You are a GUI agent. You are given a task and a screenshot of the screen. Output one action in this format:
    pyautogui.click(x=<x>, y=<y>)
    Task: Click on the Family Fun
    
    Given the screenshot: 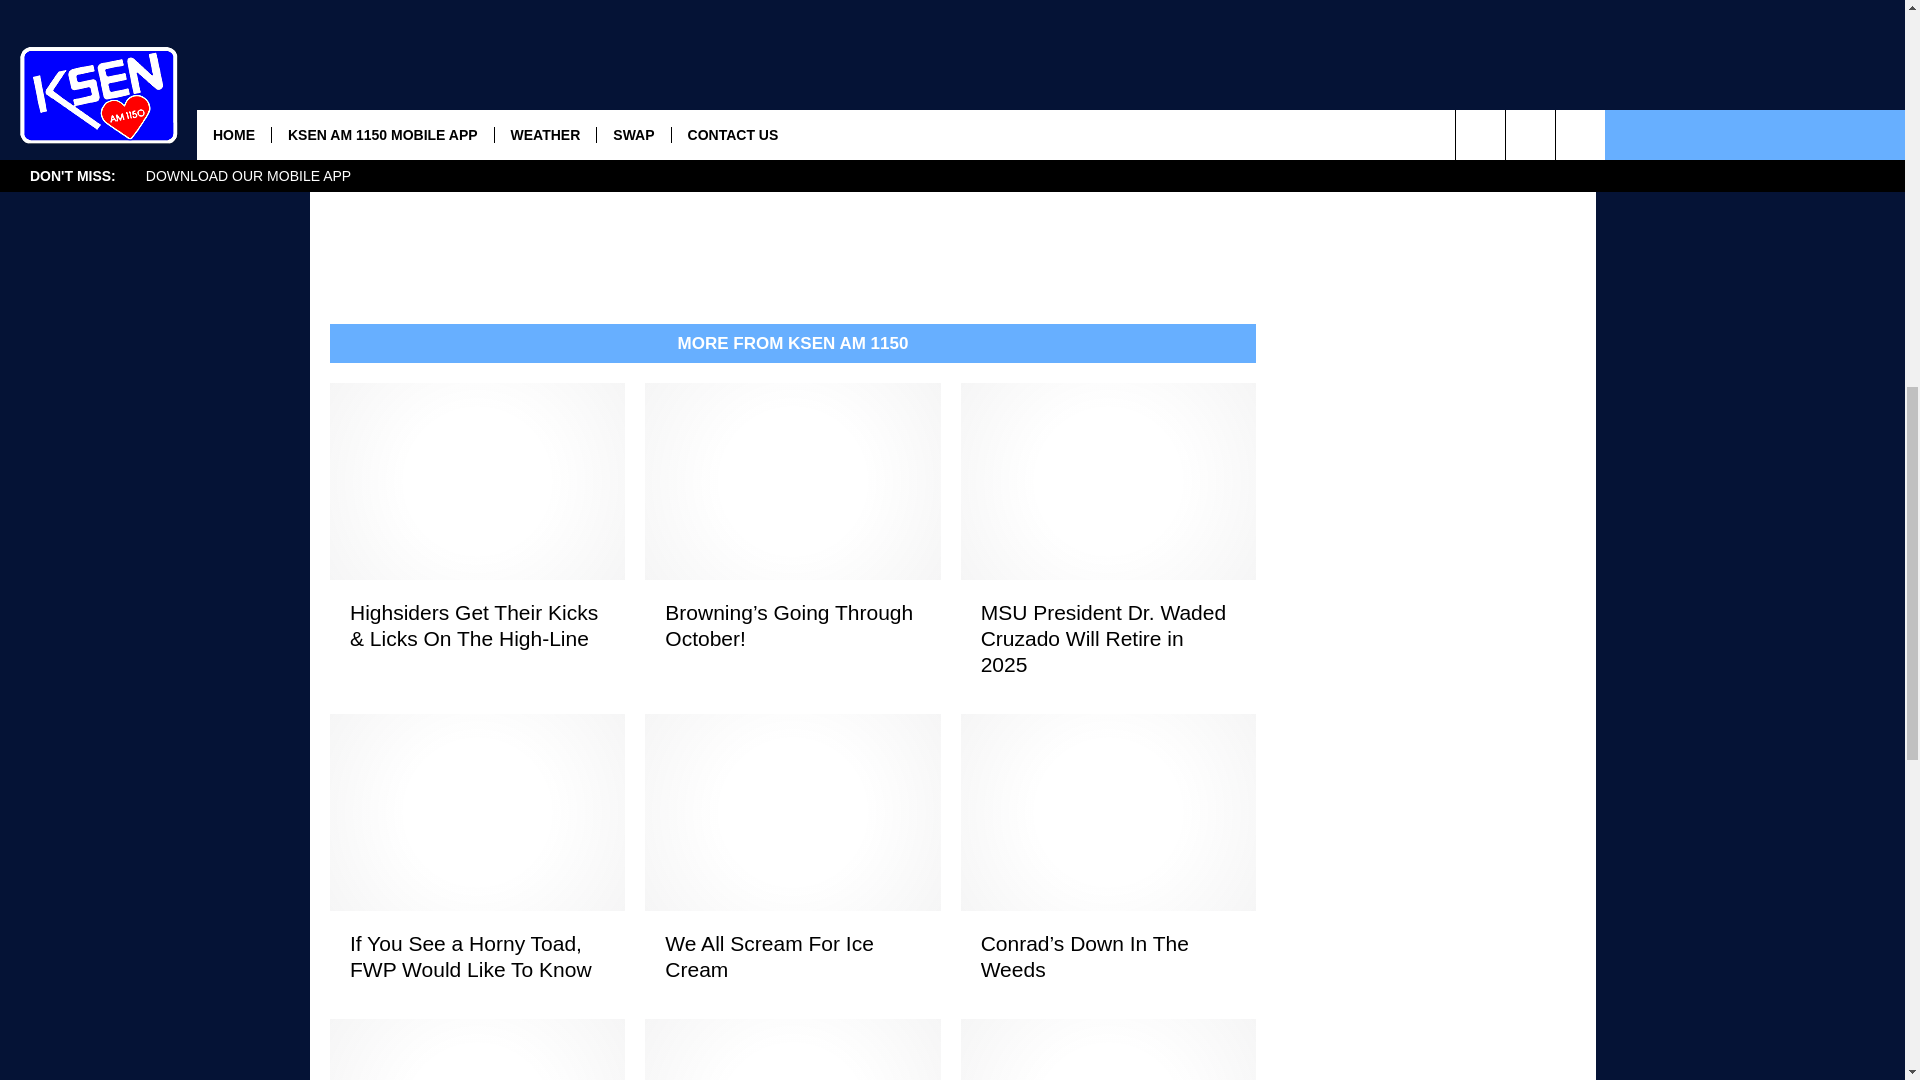 What is the action you would take?
    pyautogui.click(x=554, y=69)
    